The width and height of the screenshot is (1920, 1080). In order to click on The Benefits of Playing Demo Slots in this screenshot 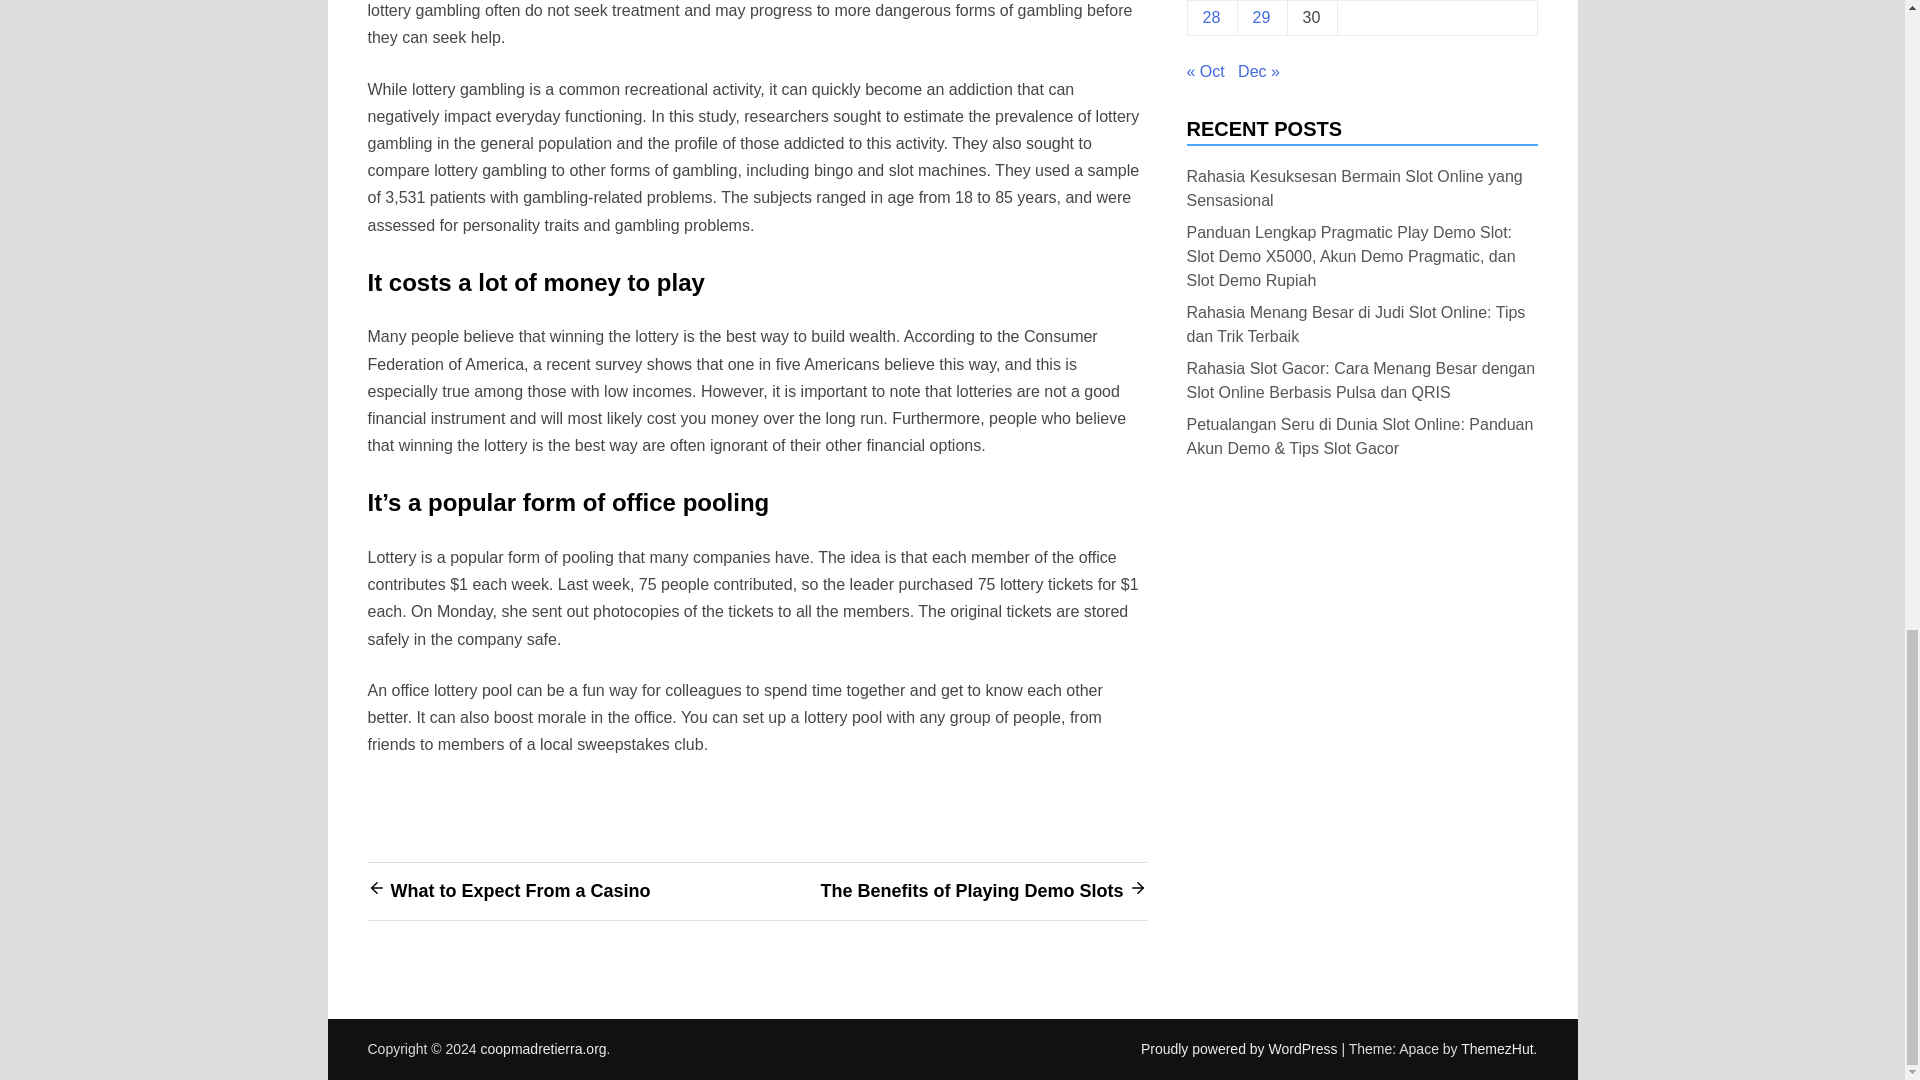, I will do `click(971, 890)`.